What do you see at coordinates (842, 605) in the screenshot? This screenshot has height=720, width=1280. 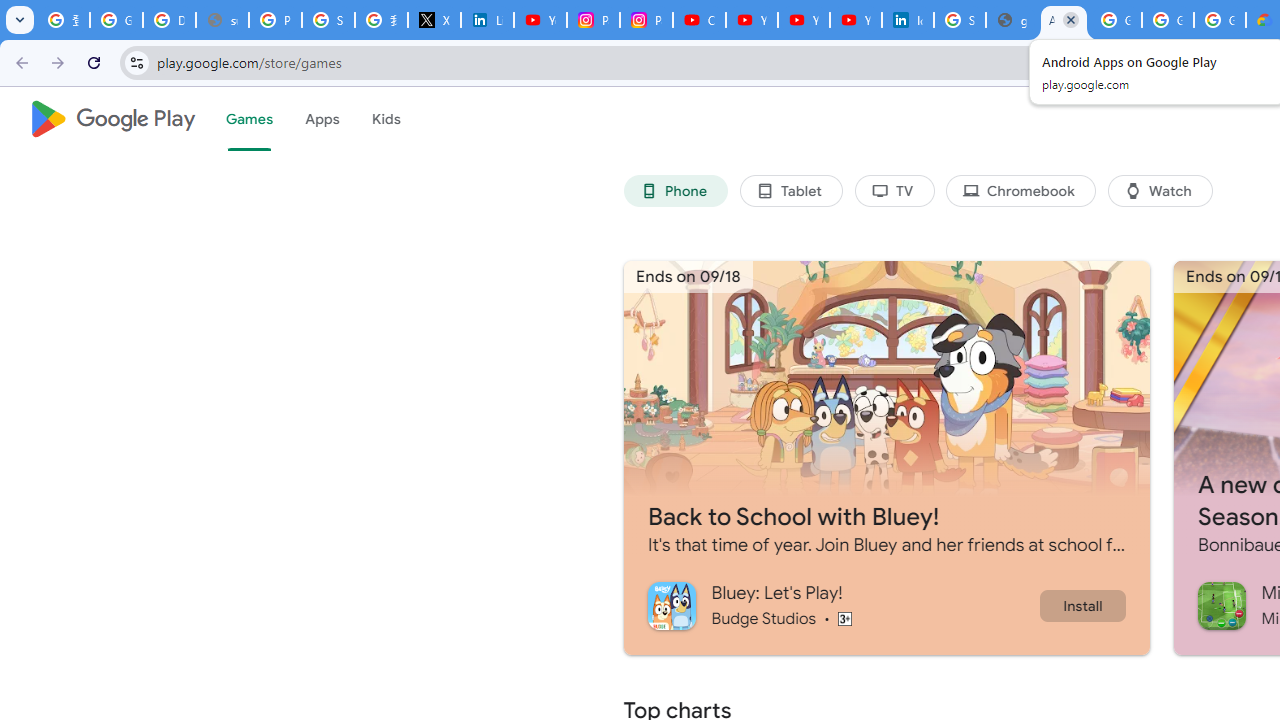 I see `Bluey: Let's Play! Budge Studios Content rating Rated for 3+` at bounding box center [842, 605].